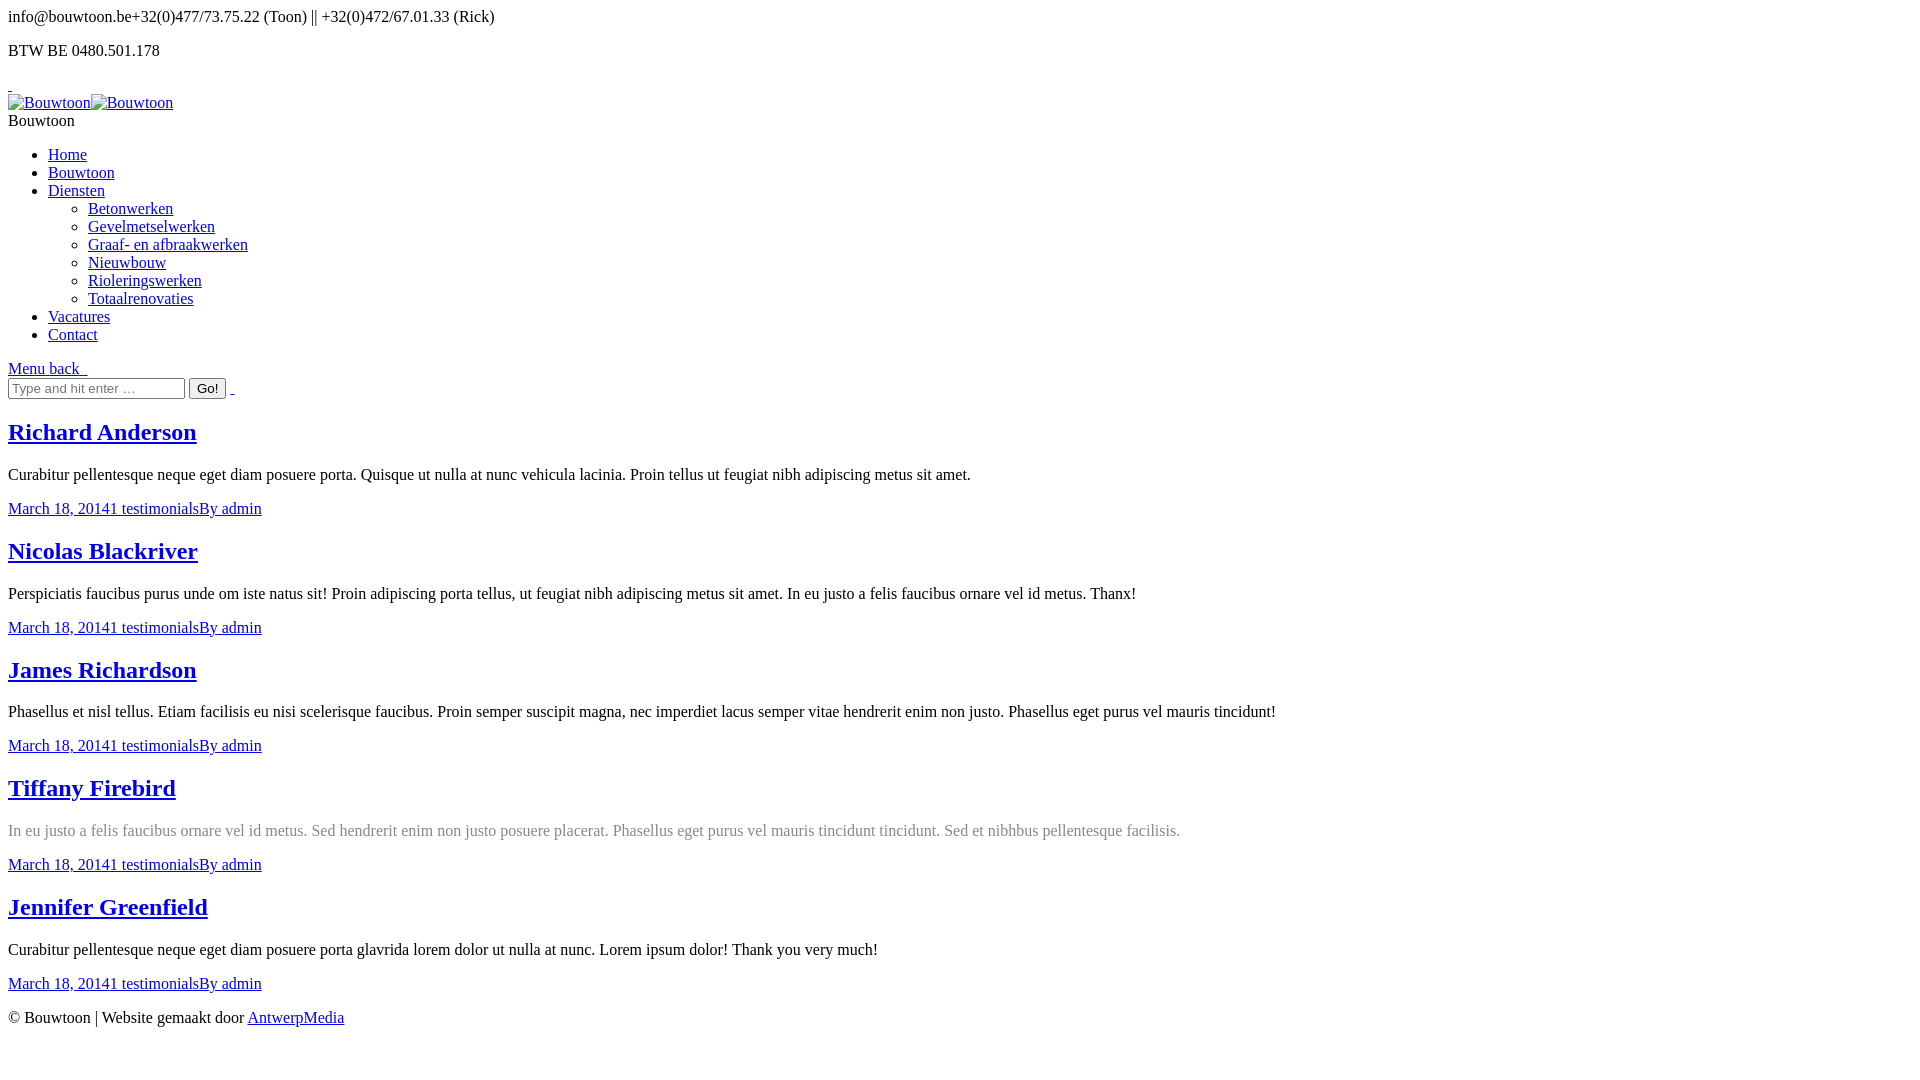  What do you see at coordinates (154, 628) in the screenshot?
I see `1 testimonials` at bounding box center [154, 628].